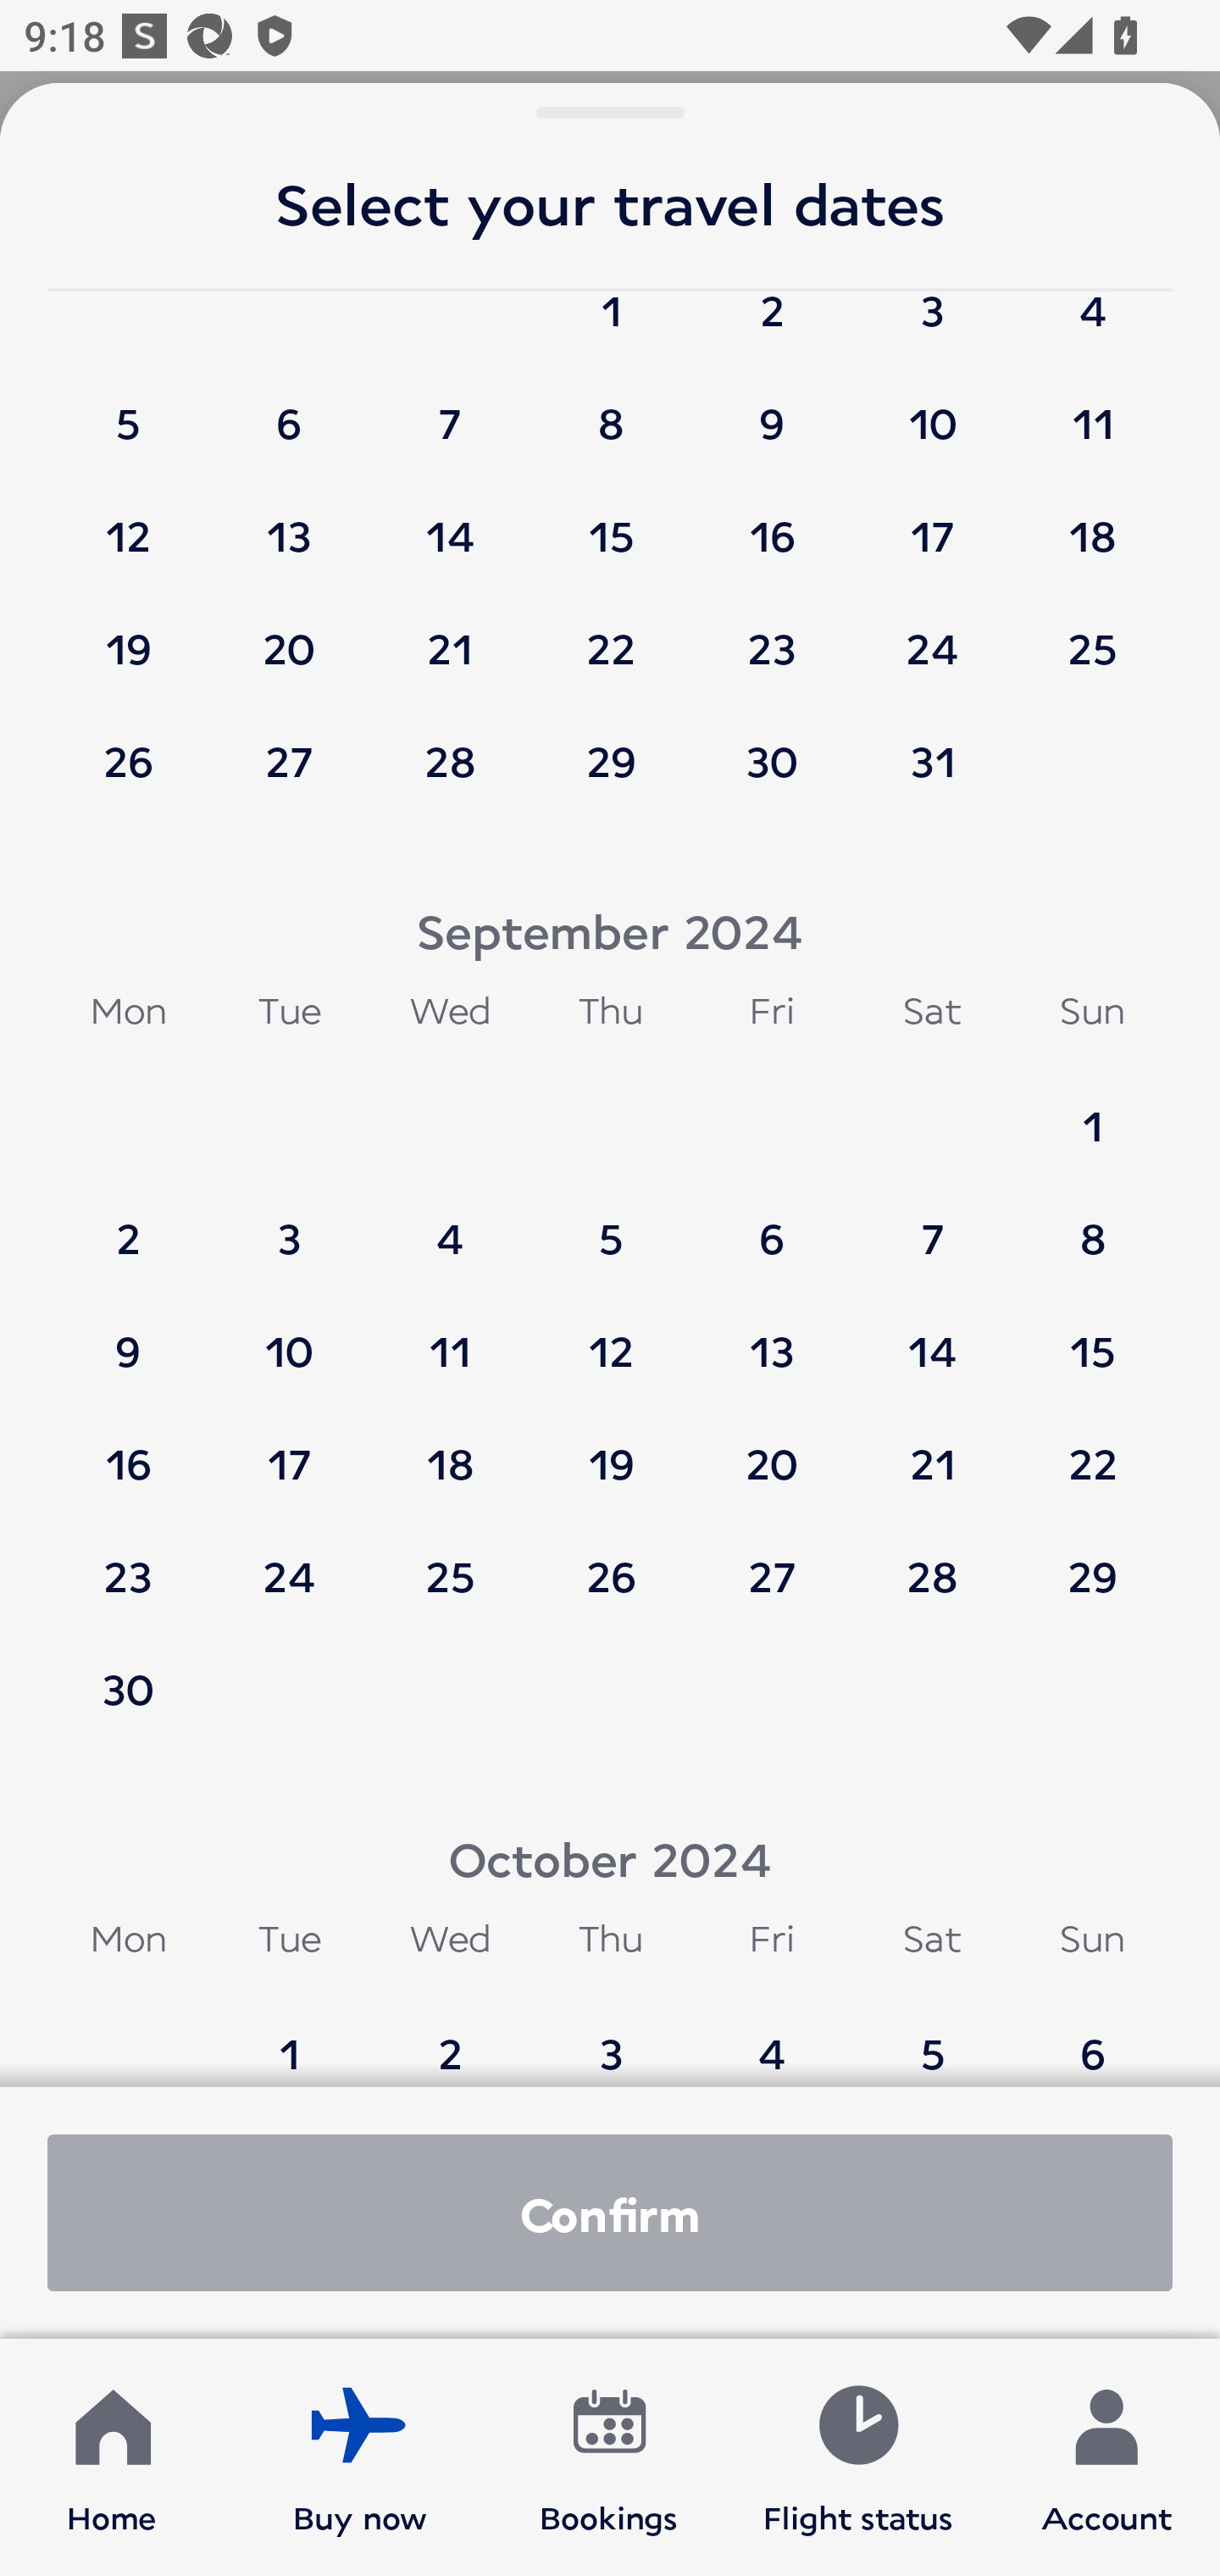 This screenshot has height=2576, width=1220. Describe the element at coordinates (611, 2034) in the screenshot. I see `3` at that location.